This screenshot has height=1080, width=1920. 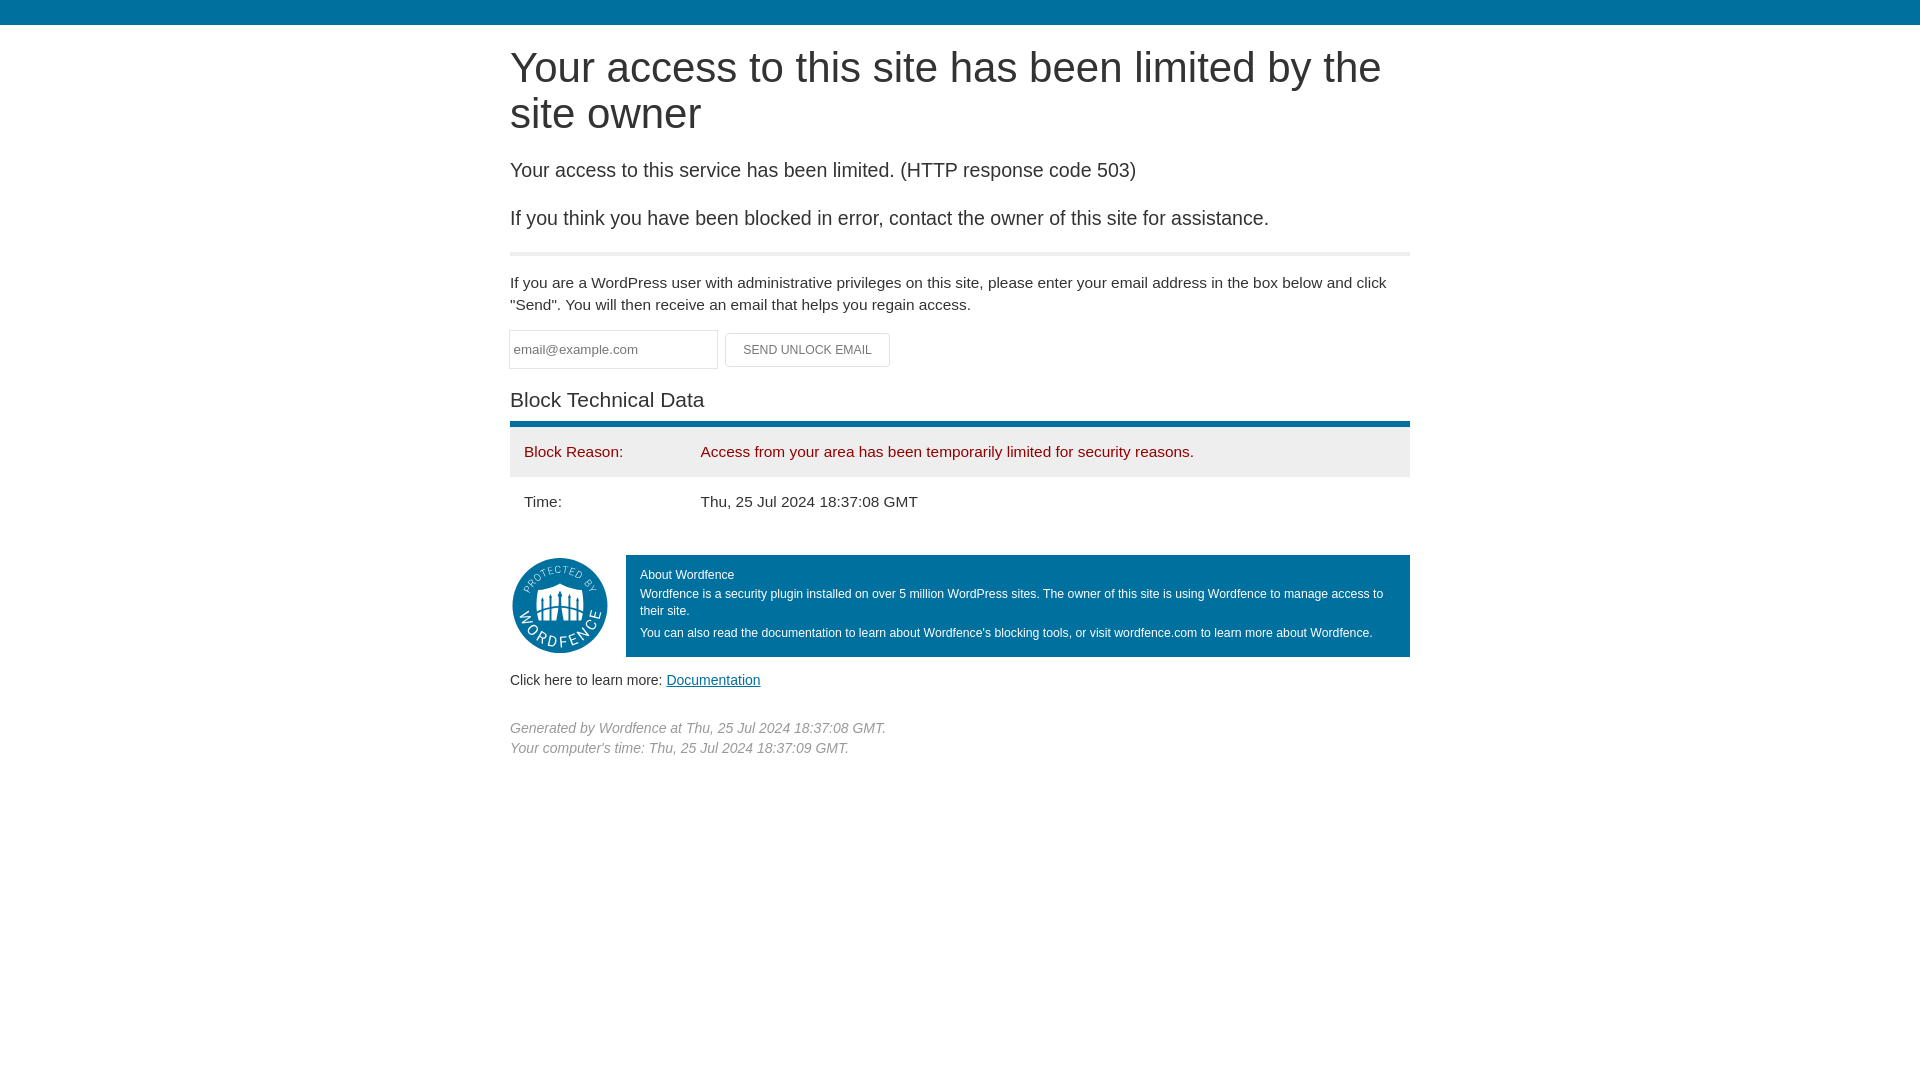 What do you see at coordinates (713, 679) in the screenshot?
I see `Documentation` at bounding box center [713, 679].